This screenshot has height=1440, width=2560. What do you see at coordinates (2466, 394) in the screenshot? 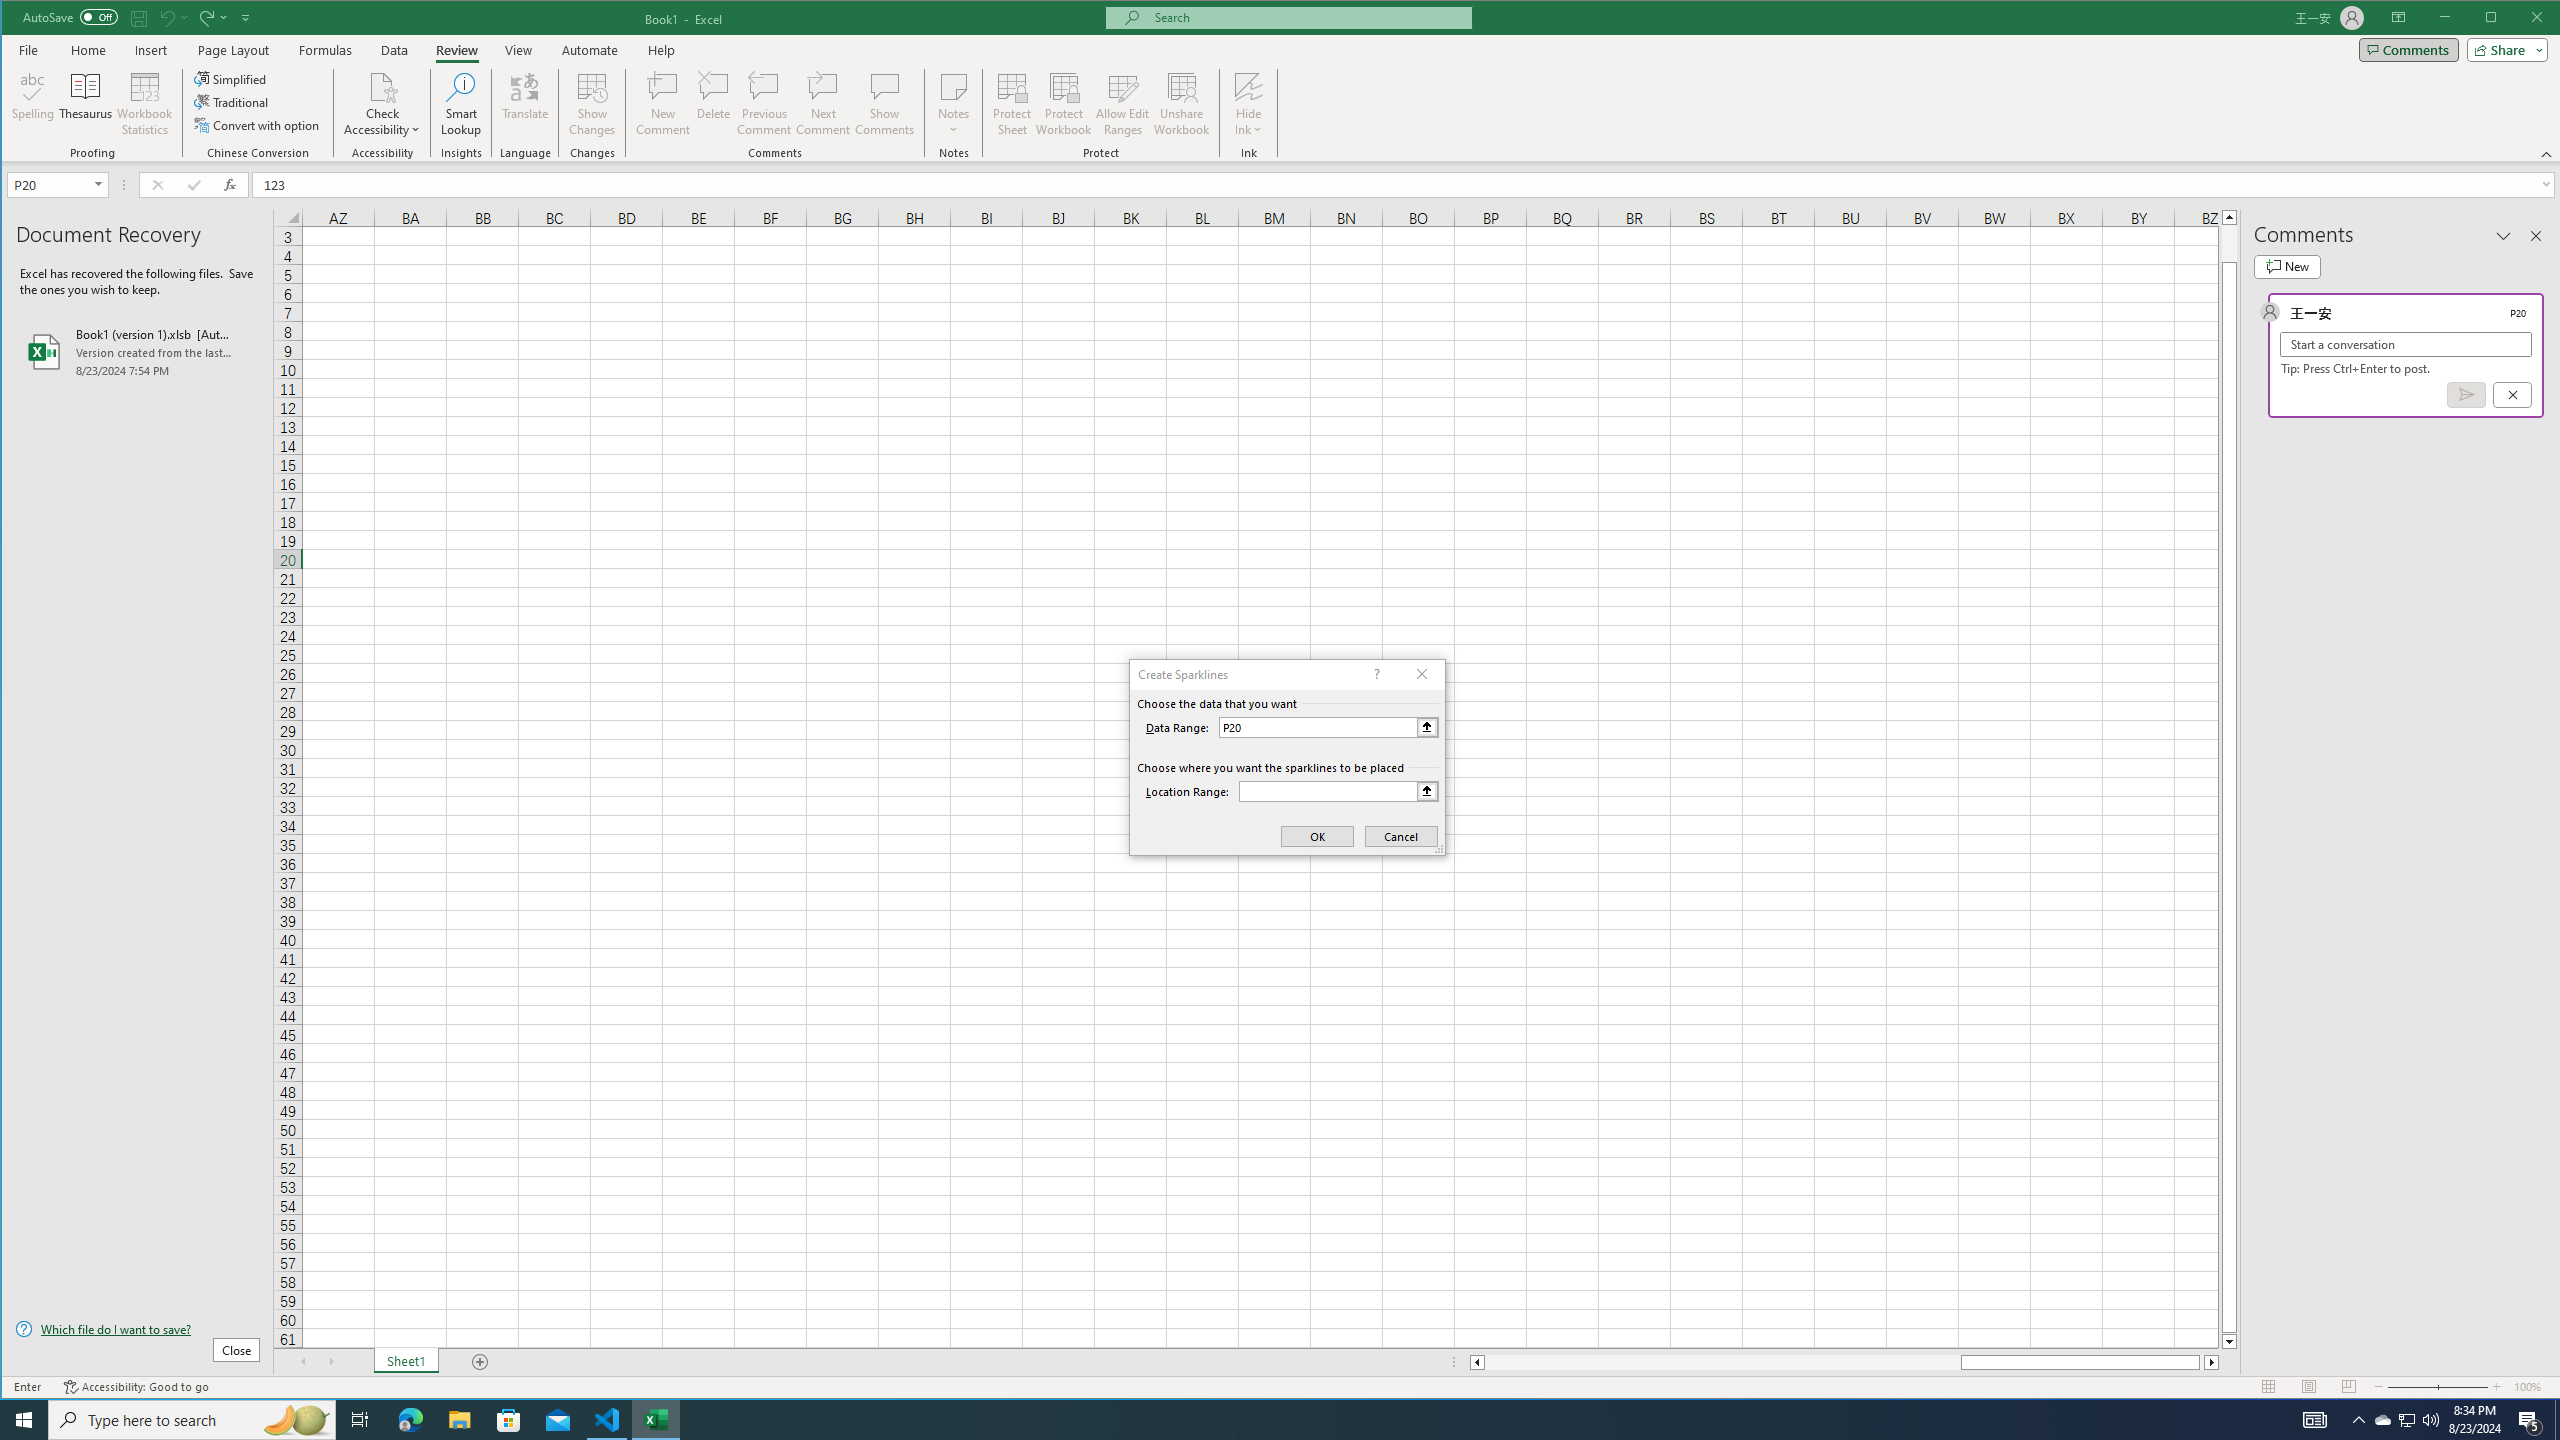
I see `Post comment (Ctrl + Enter)` at bounding box center [2466, 394].